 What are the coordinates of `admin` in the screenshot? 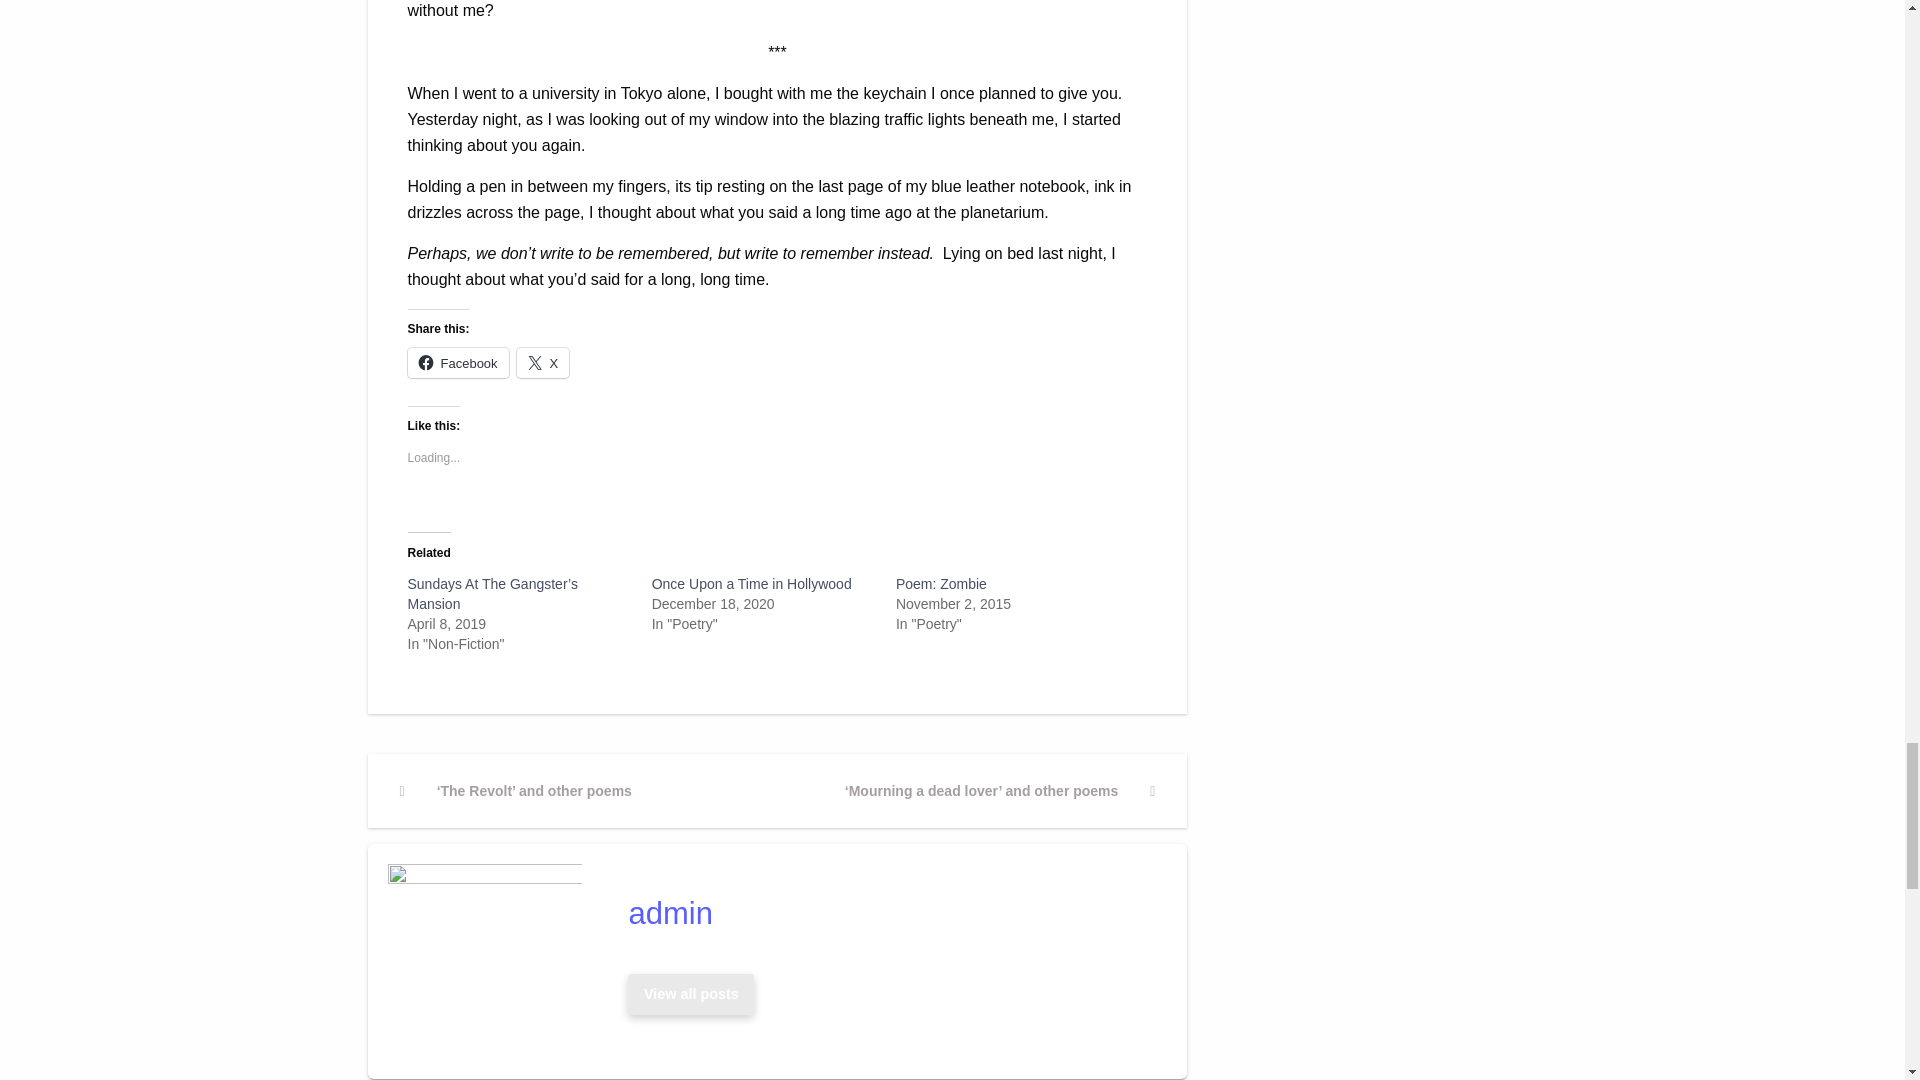 It's located at (691, 994).